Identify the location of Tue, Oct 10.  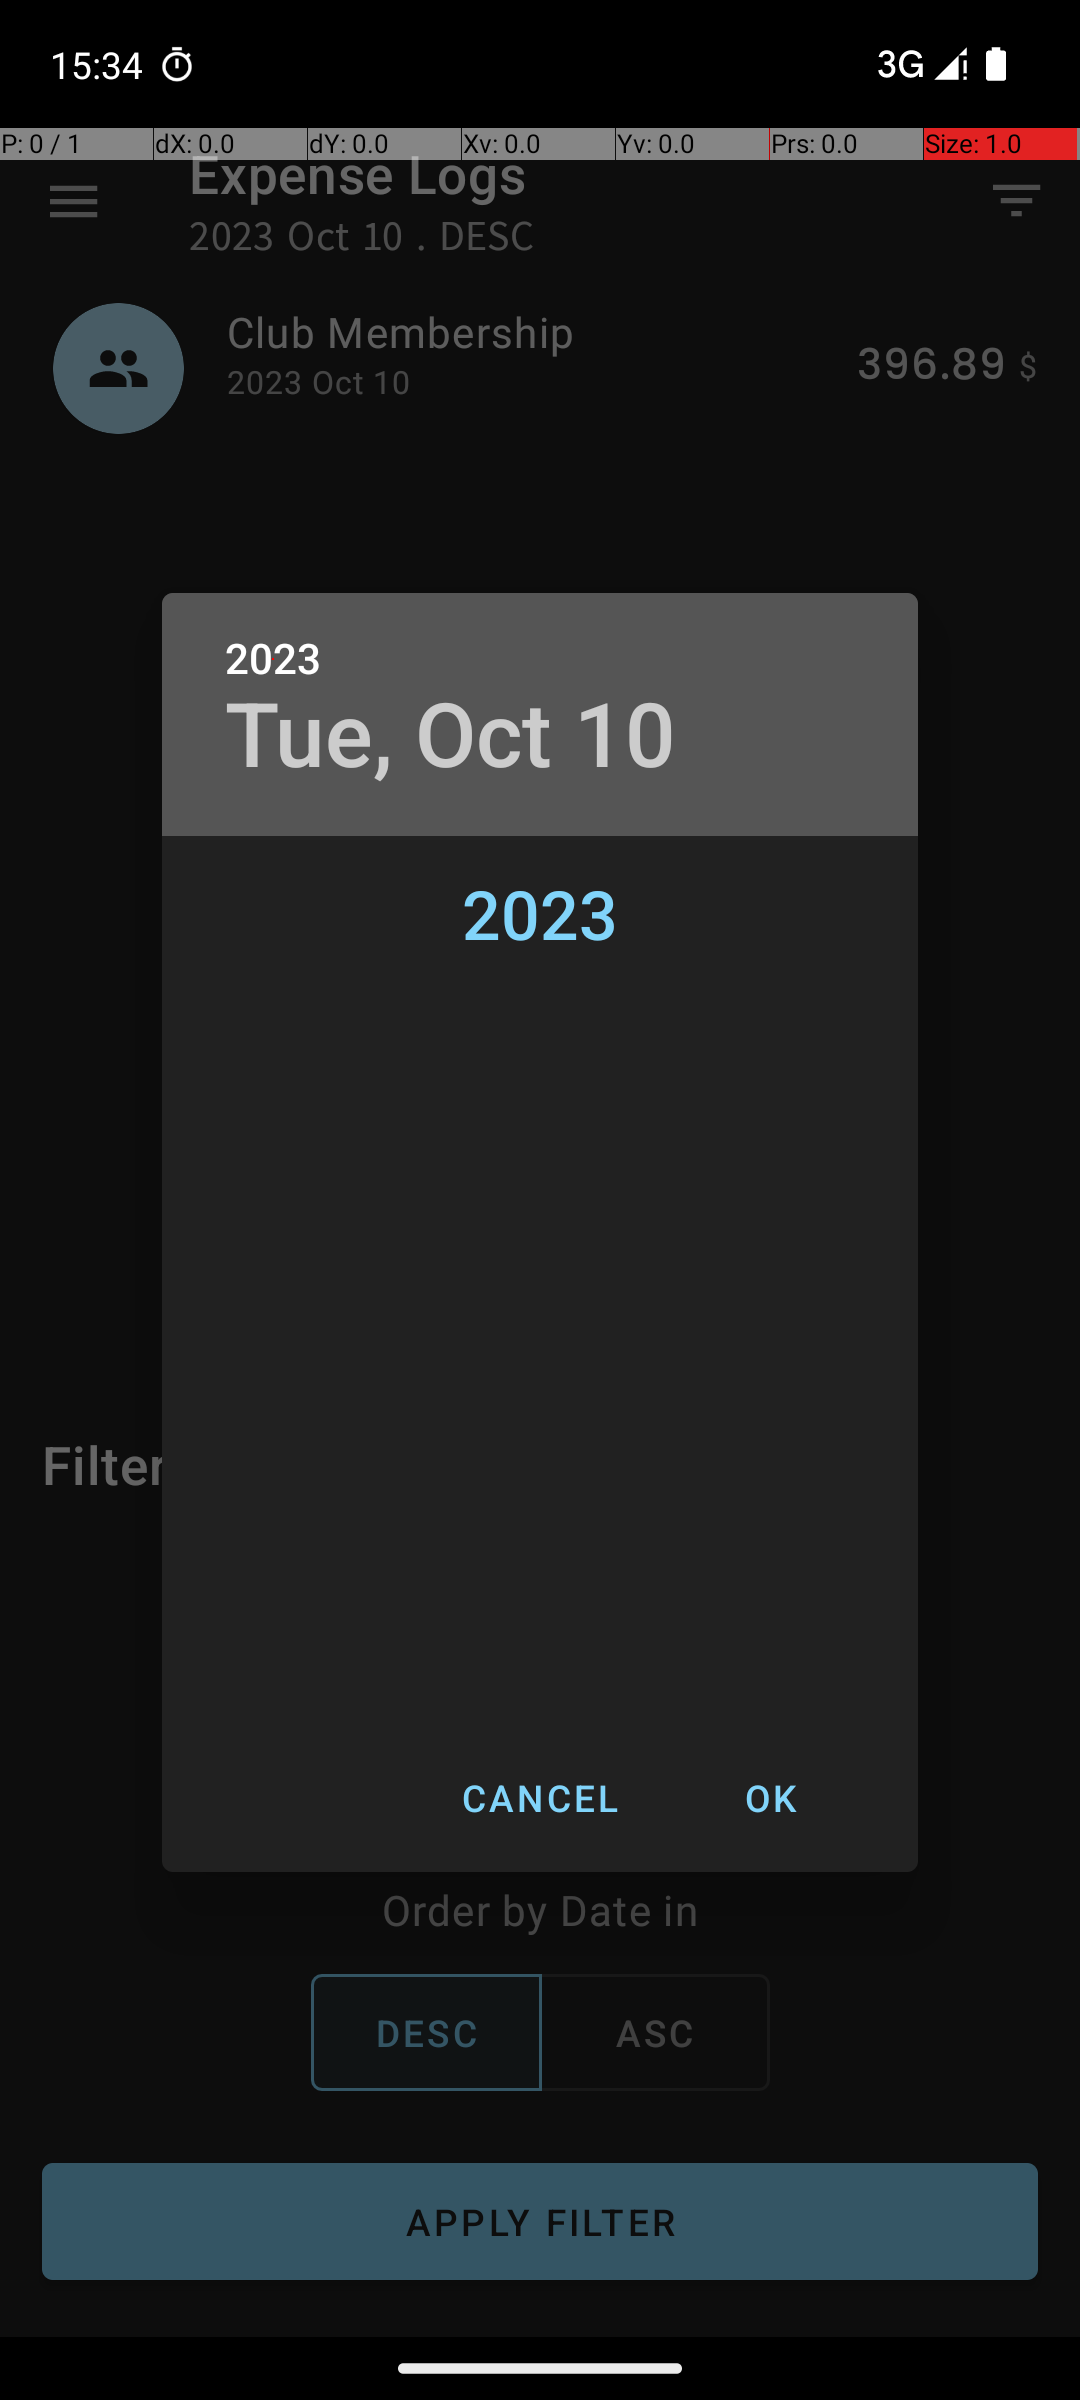
(451, 736).